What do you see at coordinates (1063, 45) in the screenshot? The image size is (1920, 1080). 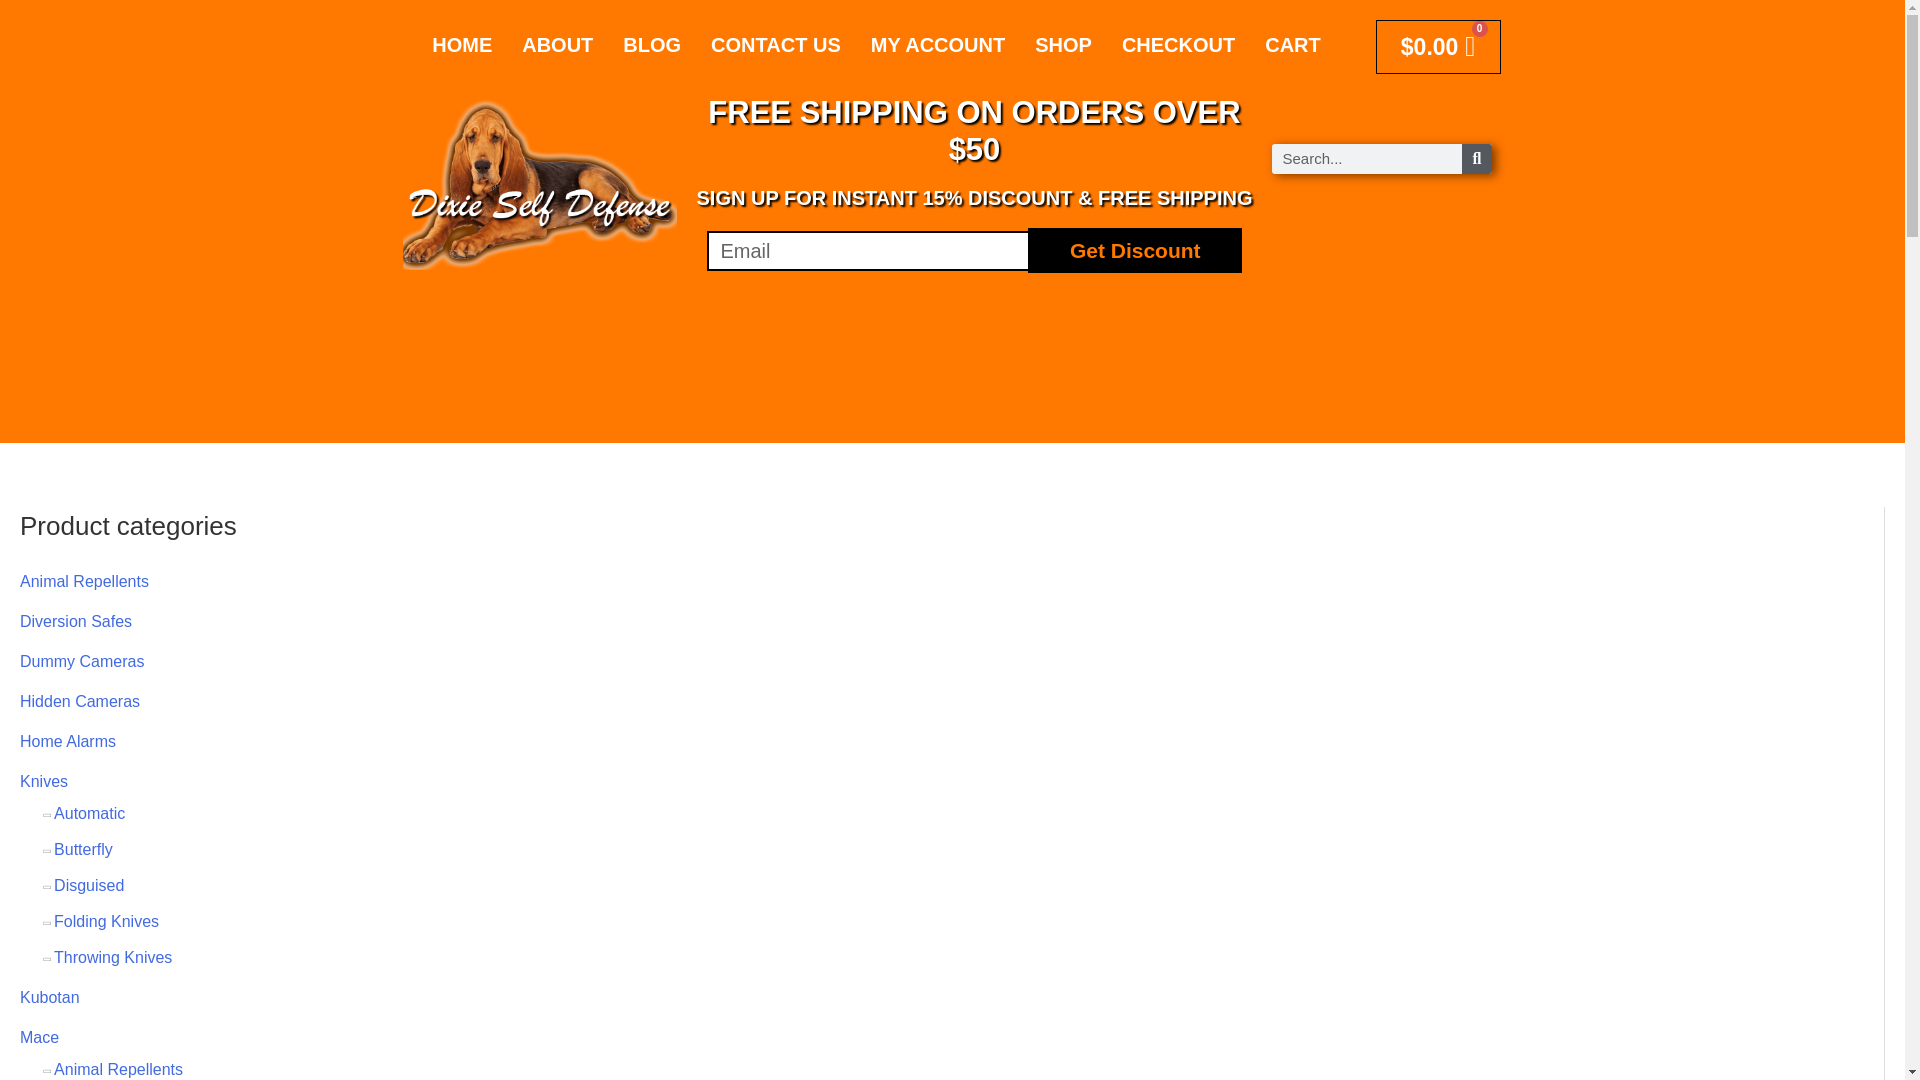 I see `SHOP` at bounding box center [1063, 45].